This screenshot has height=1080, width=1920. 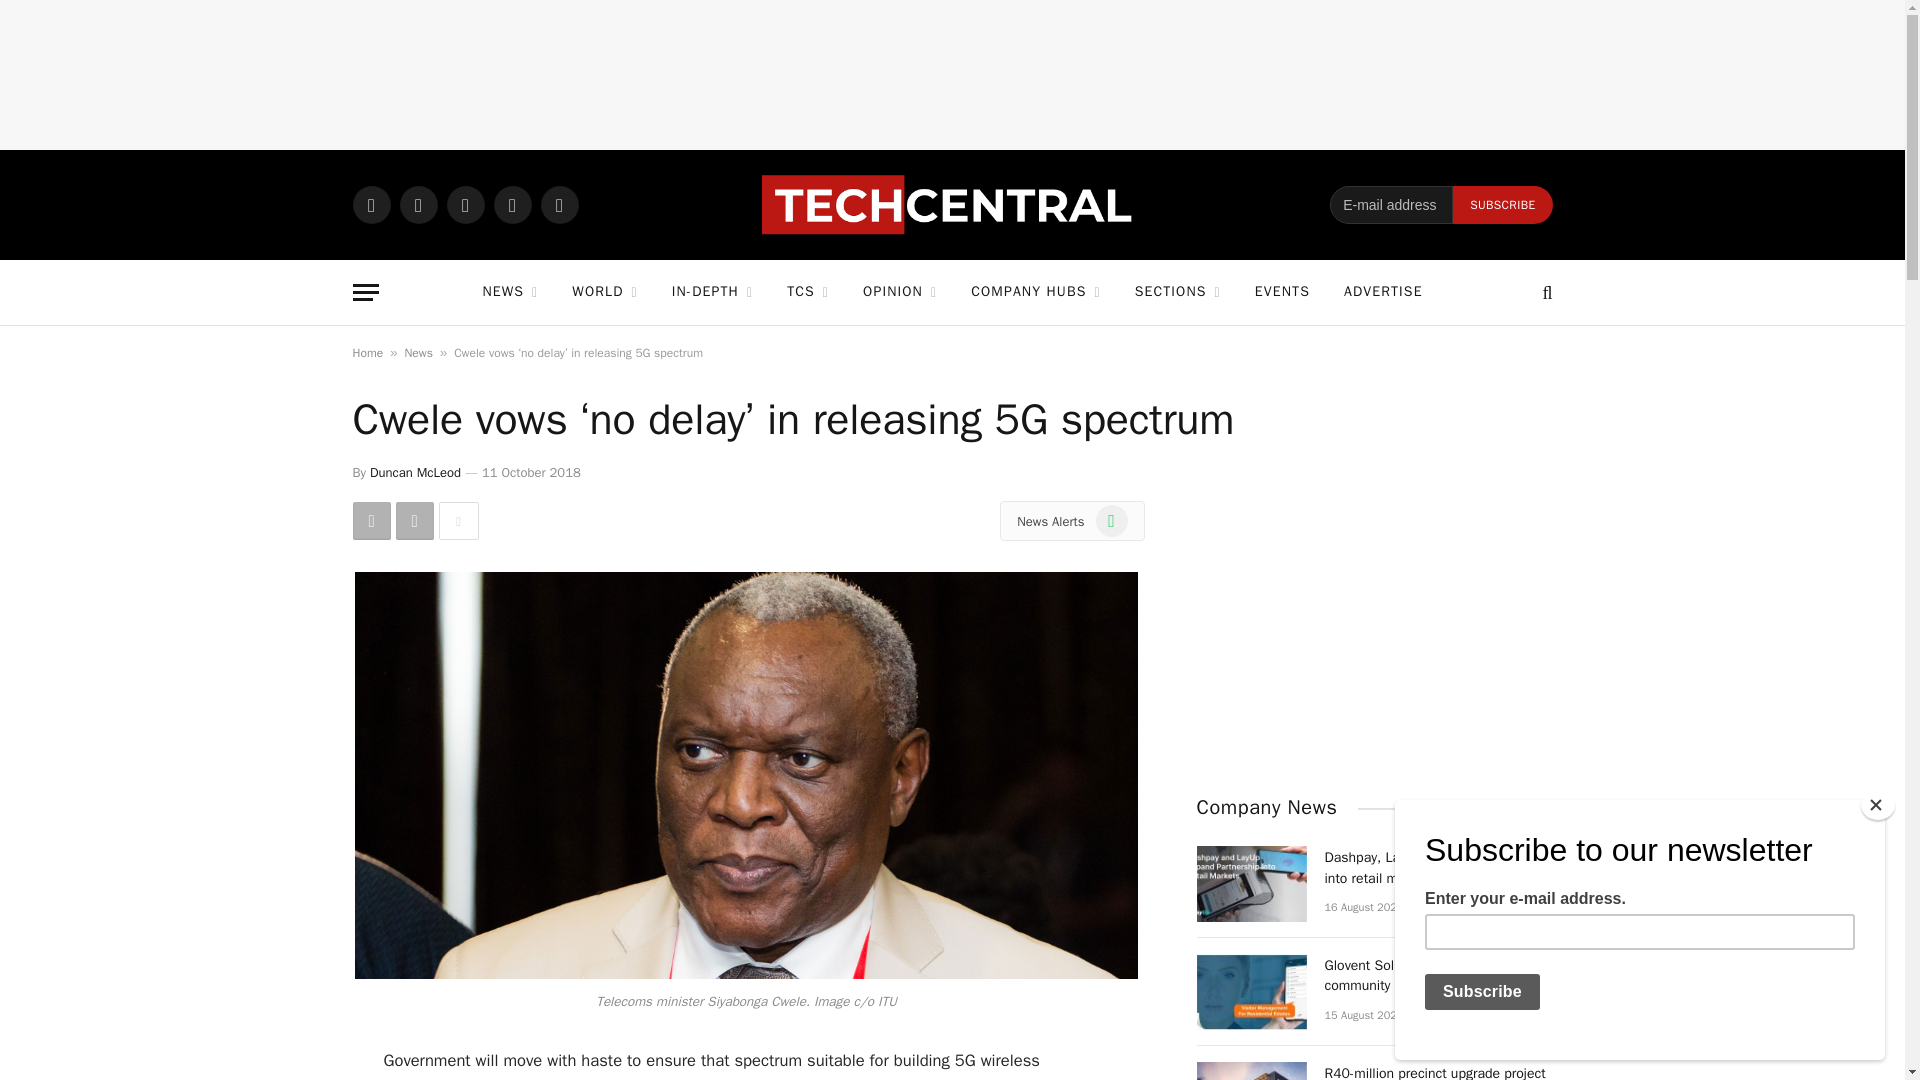 What do you see at coordinates (1502, 204) in the screenshot?
I see `Subscribe` at bounding box center [1502, 204].